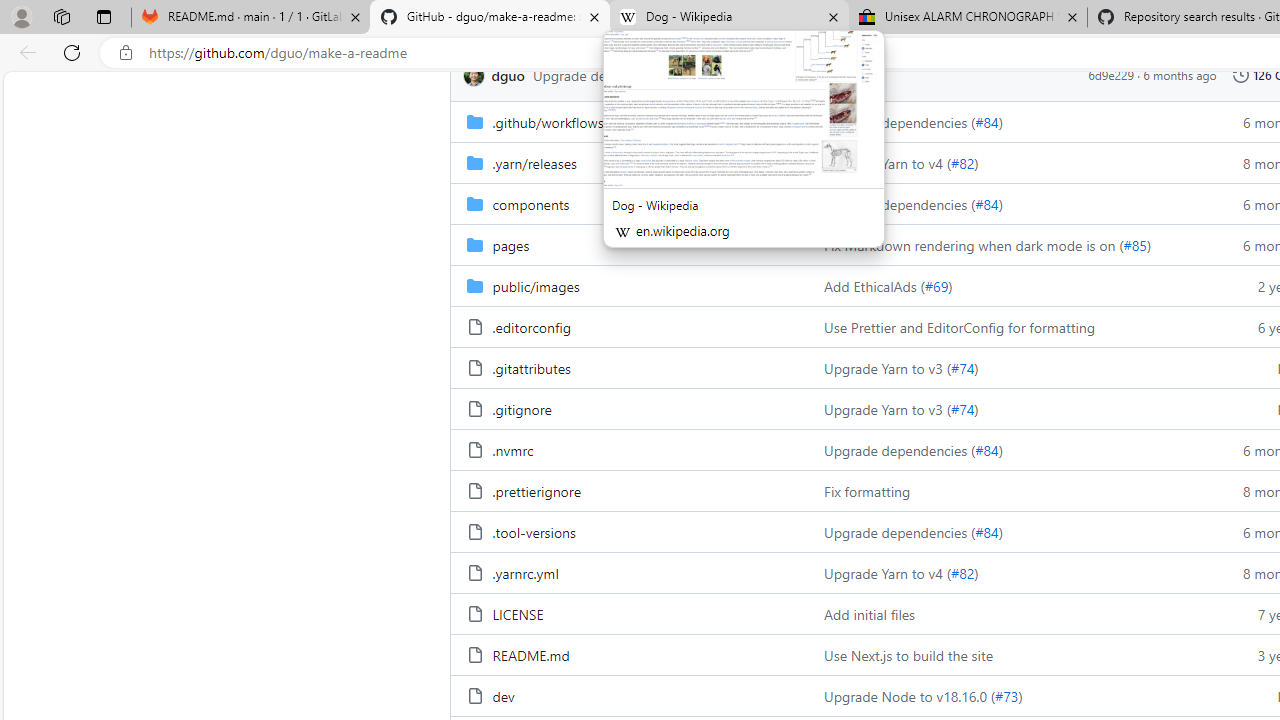  What do you see at coordinates (900, 532) in the screenshot?
I see `Upgrade dependencies (` at bounding box center [900, 532].